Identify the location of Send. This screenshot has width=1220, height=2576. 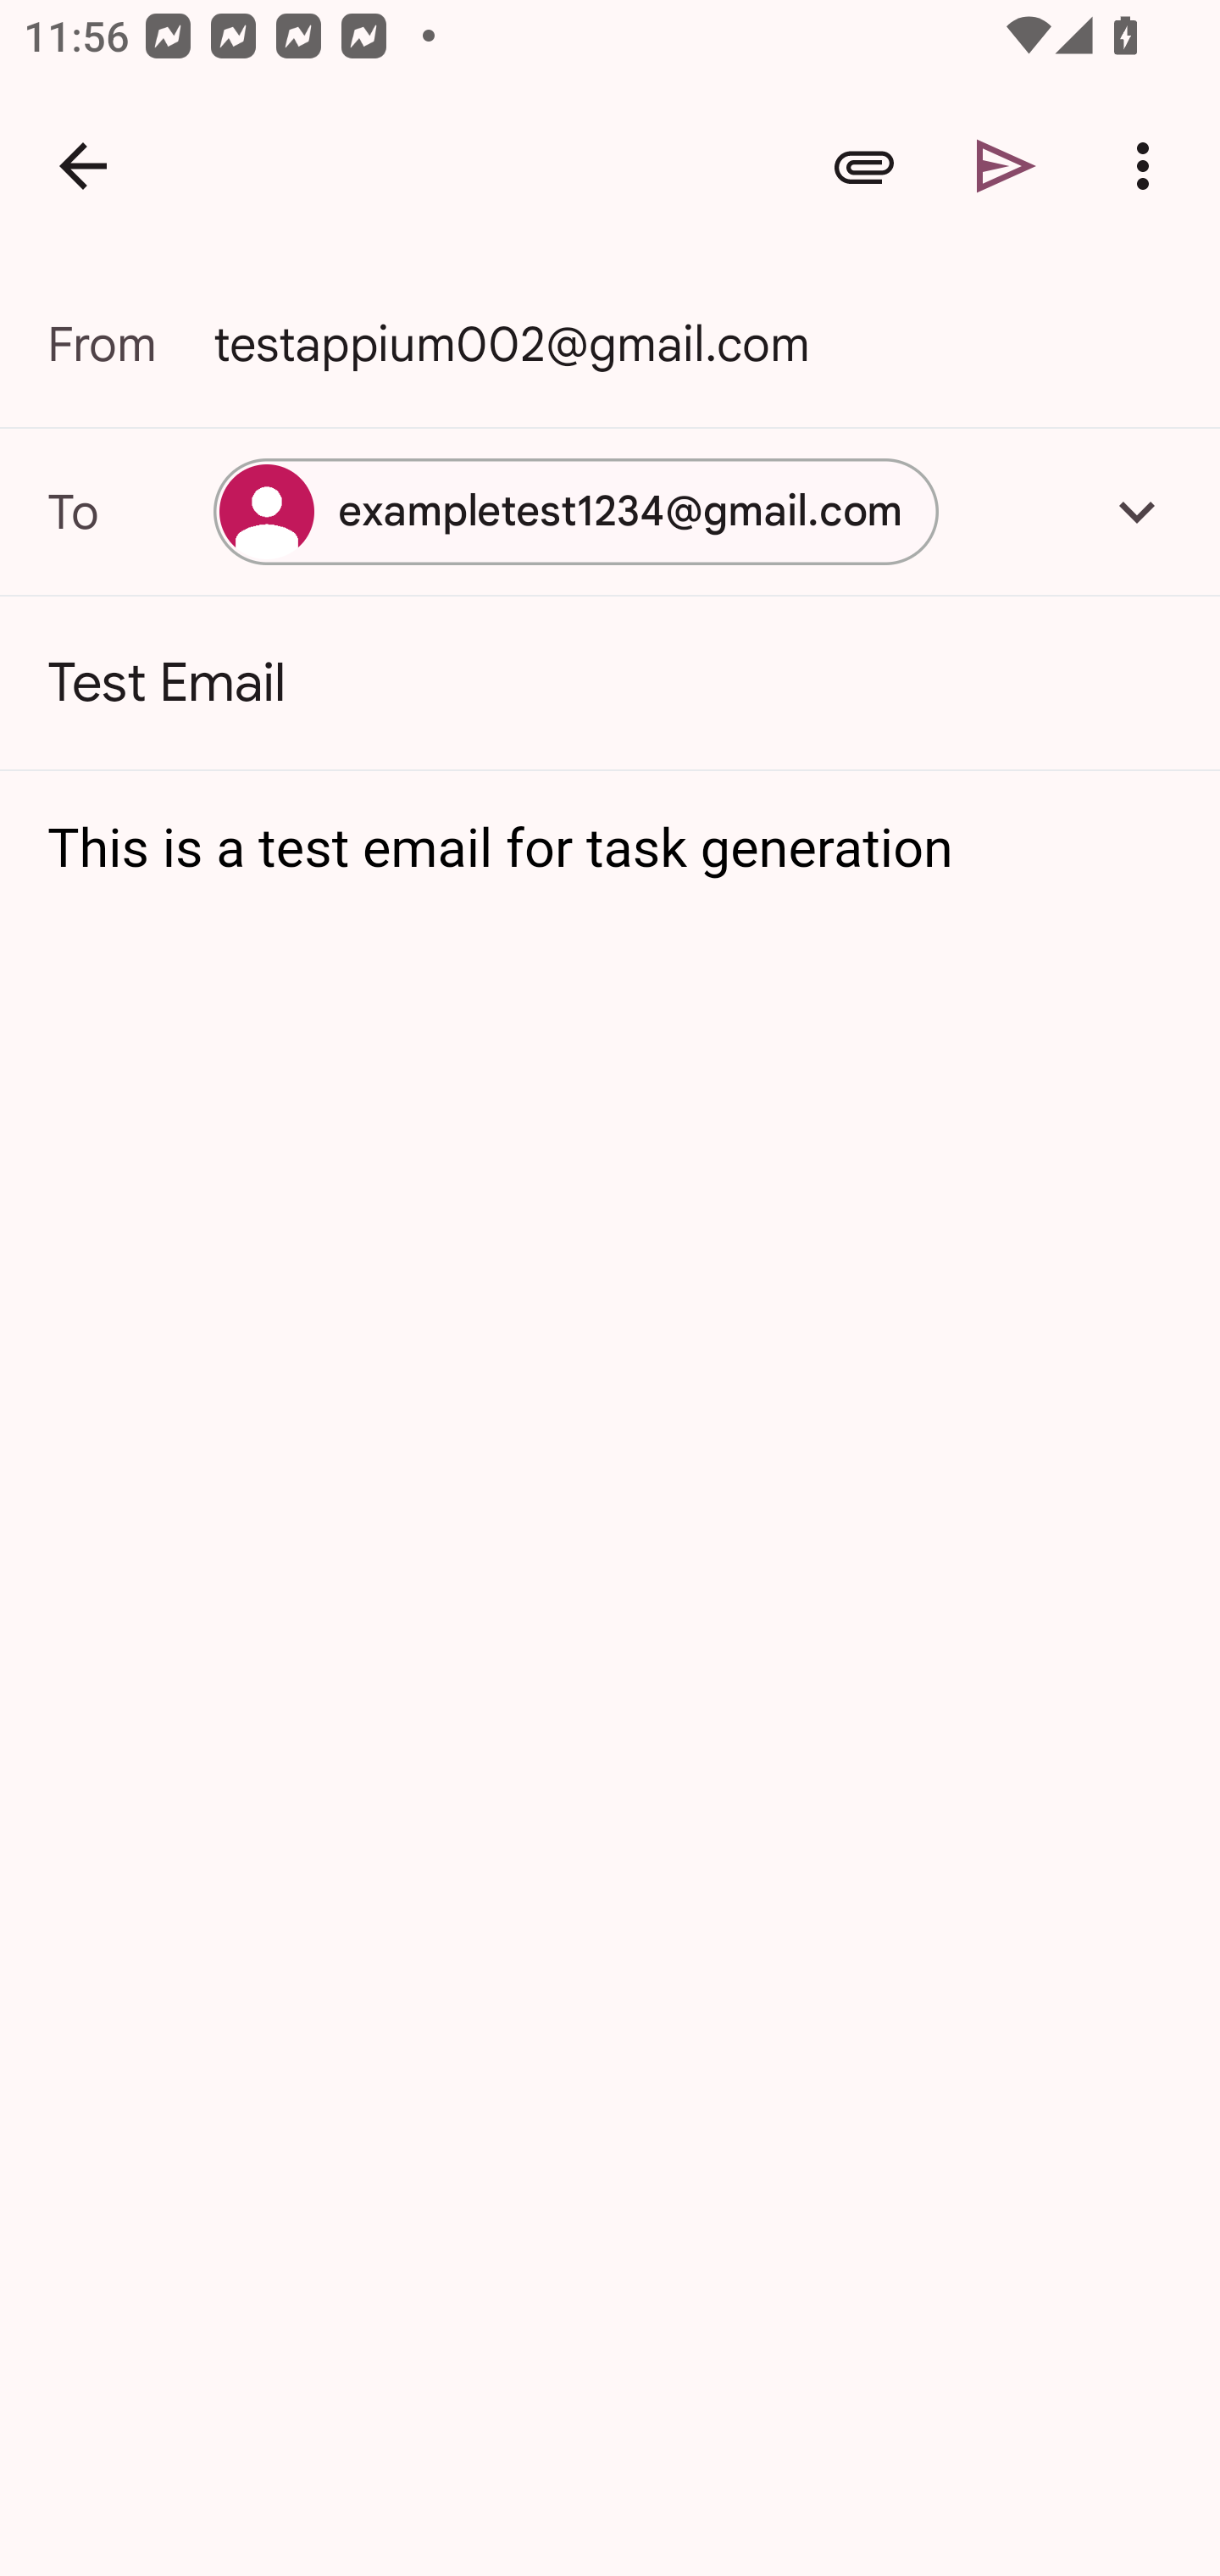
(1006, 166).